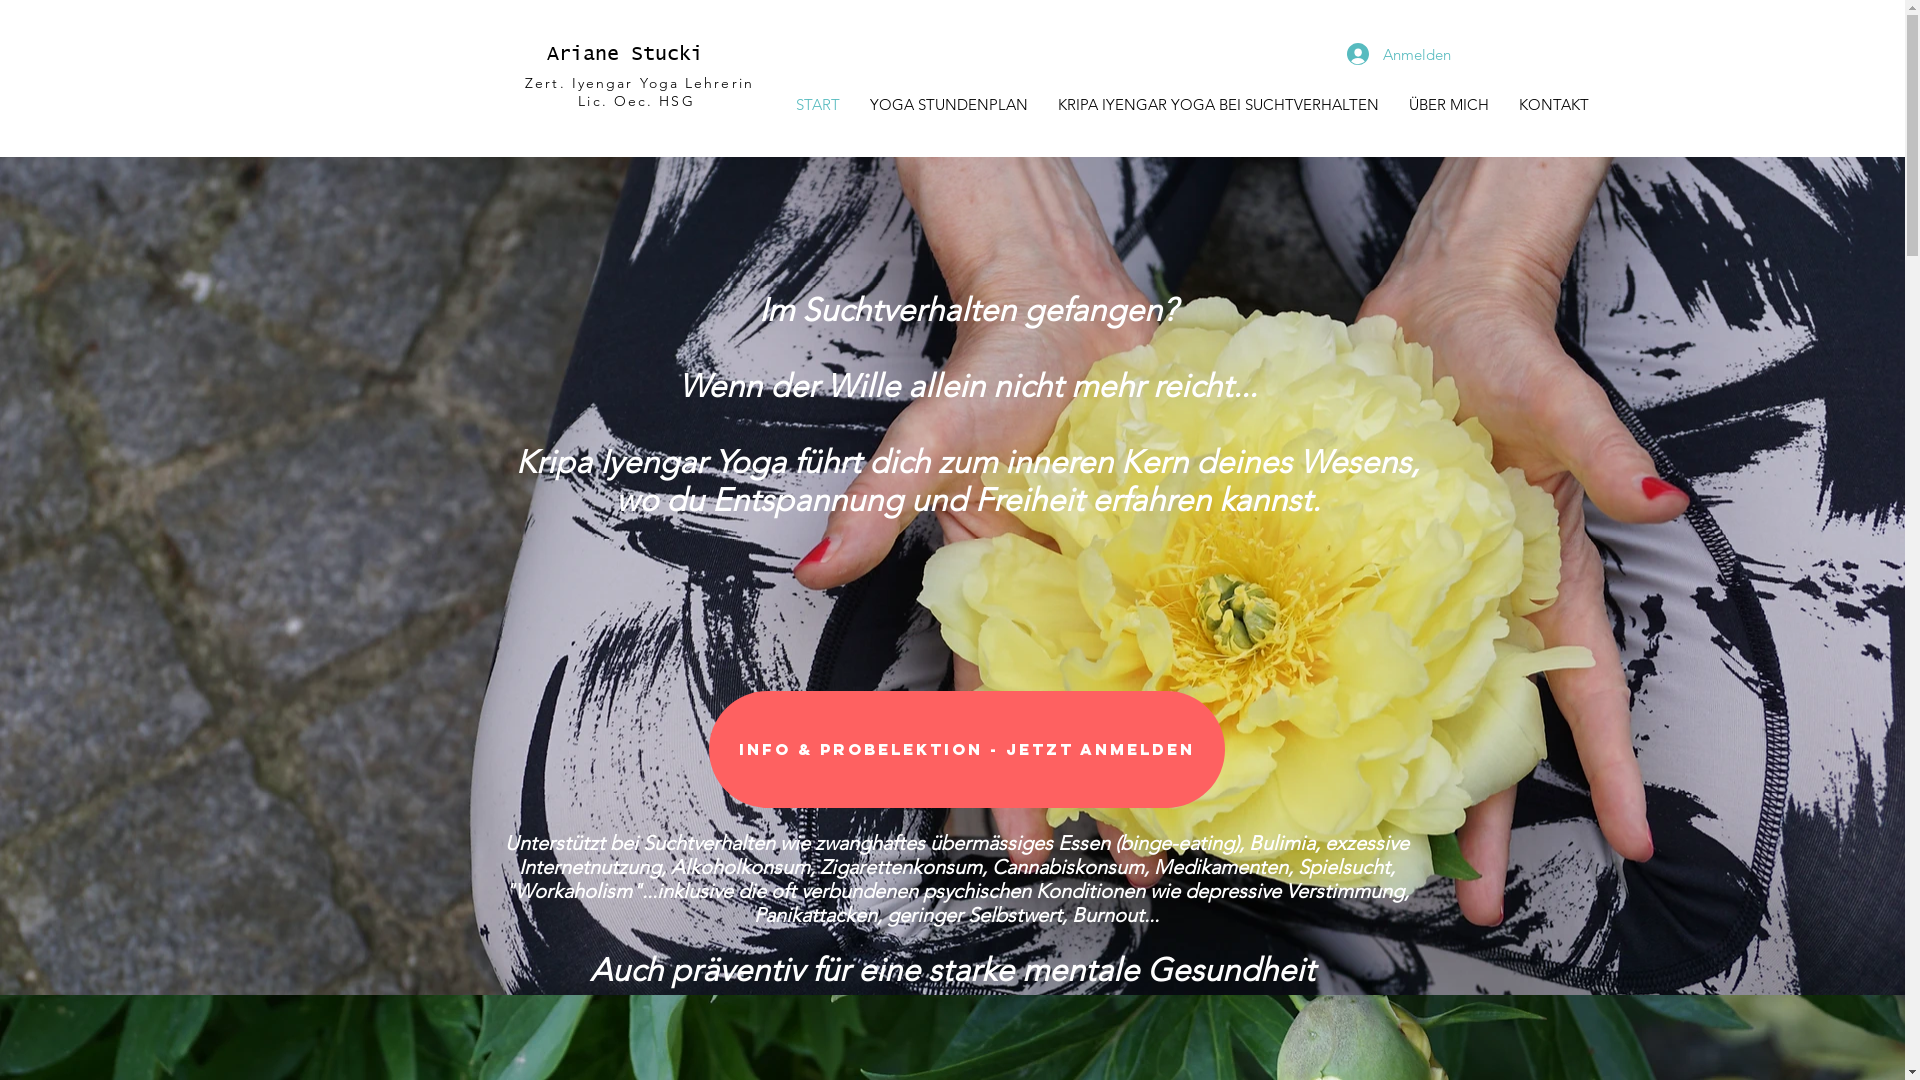 This screenshot has height=1080, width=1920. I want to click on Ariane Stucki, so click(624, 54).